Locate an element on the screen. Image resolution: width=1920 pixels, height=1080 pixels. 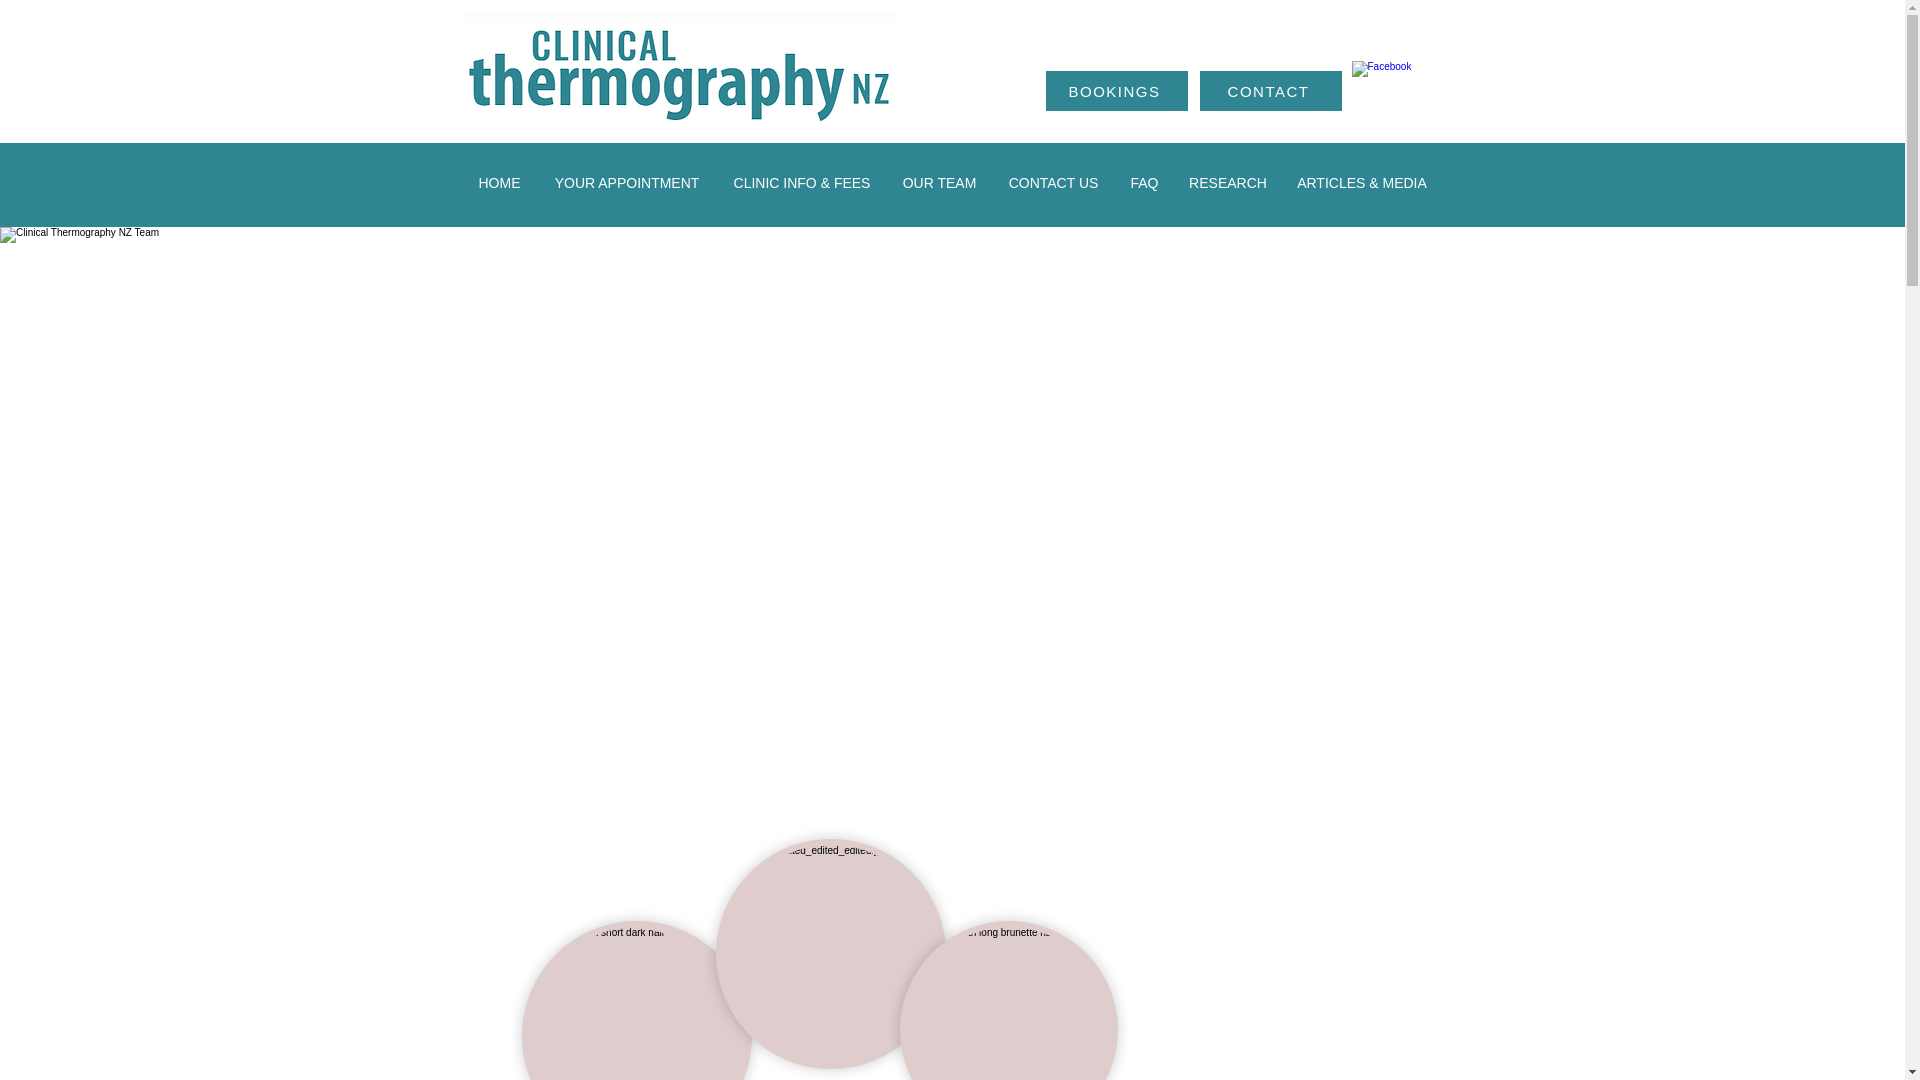
CONTACT is located at coordinates (1271, 91).